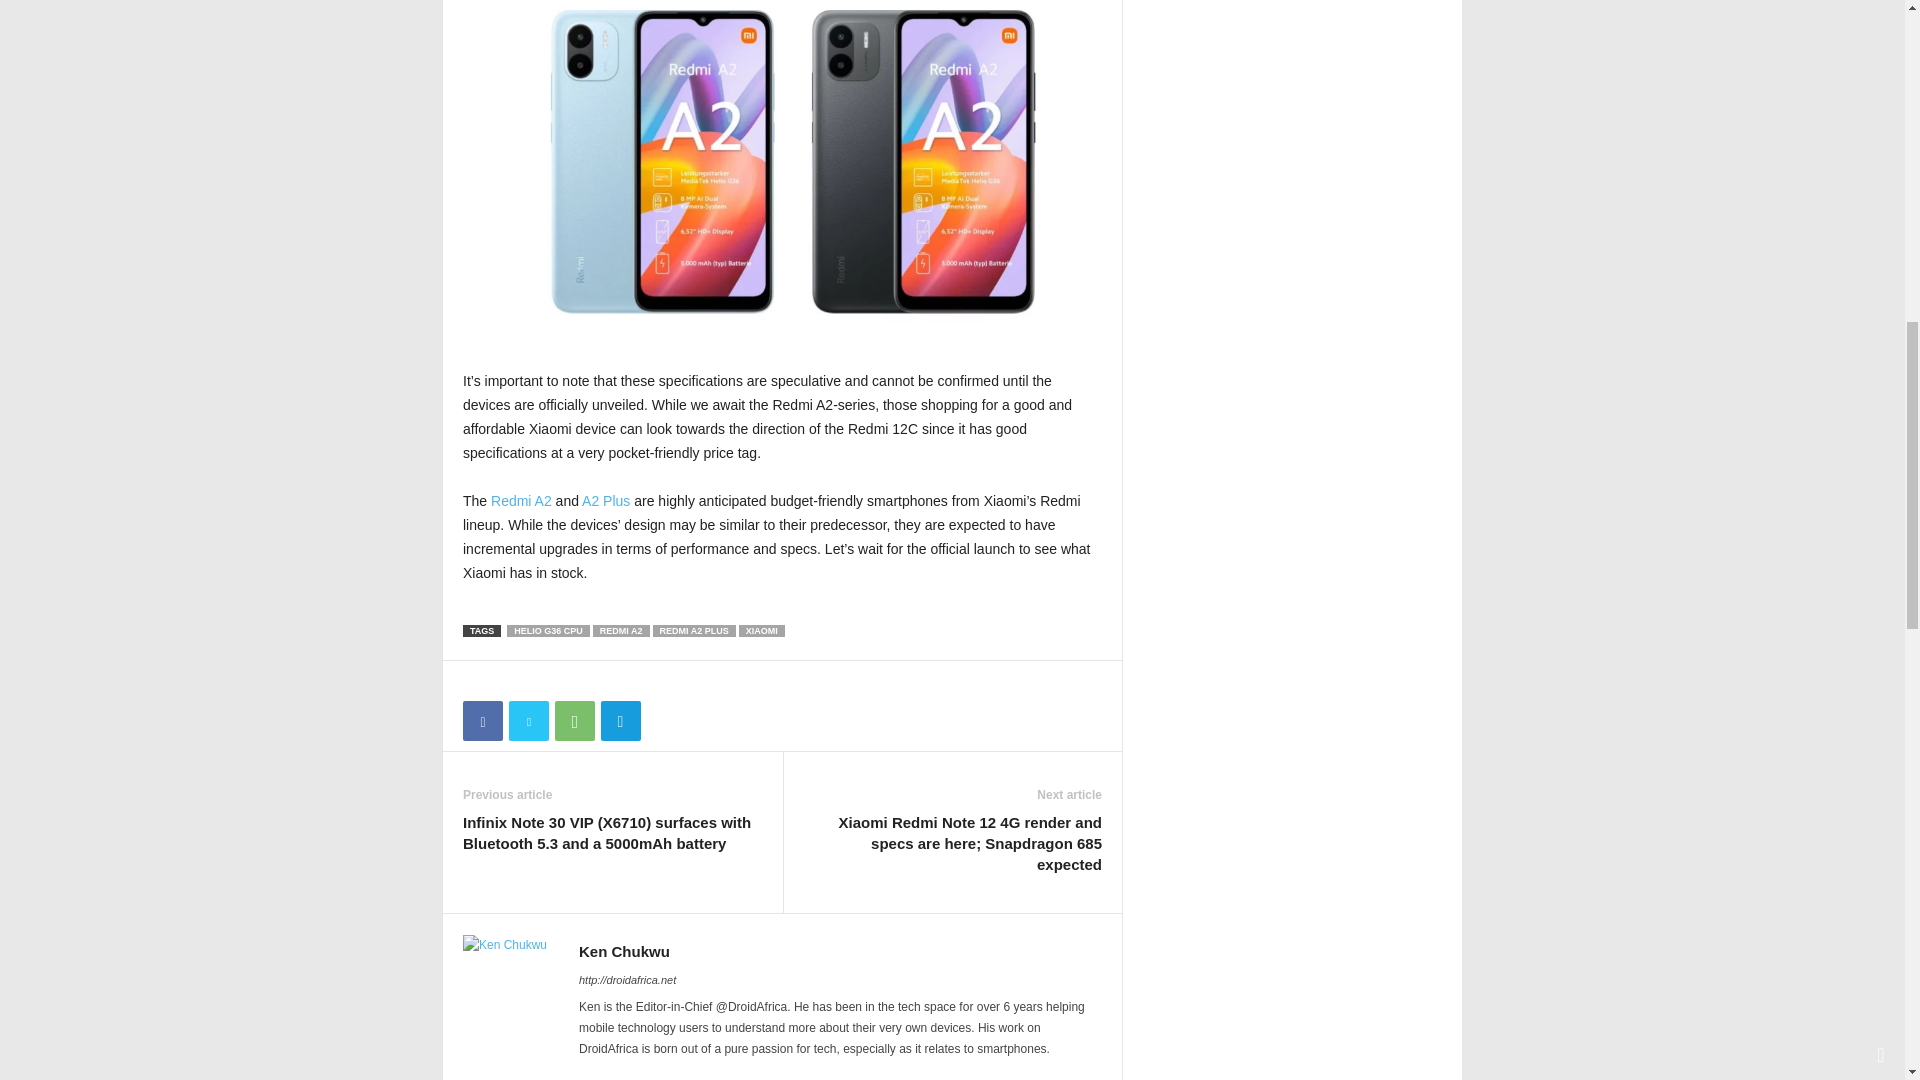 The height and width of the screenshot is (1080, 1920). What do you see at coordinates (782, 164) in the screenshot?
I see `Xiaomi Redmi a2 Plus 8666390 1024x538` at bounding box center [782, 164].